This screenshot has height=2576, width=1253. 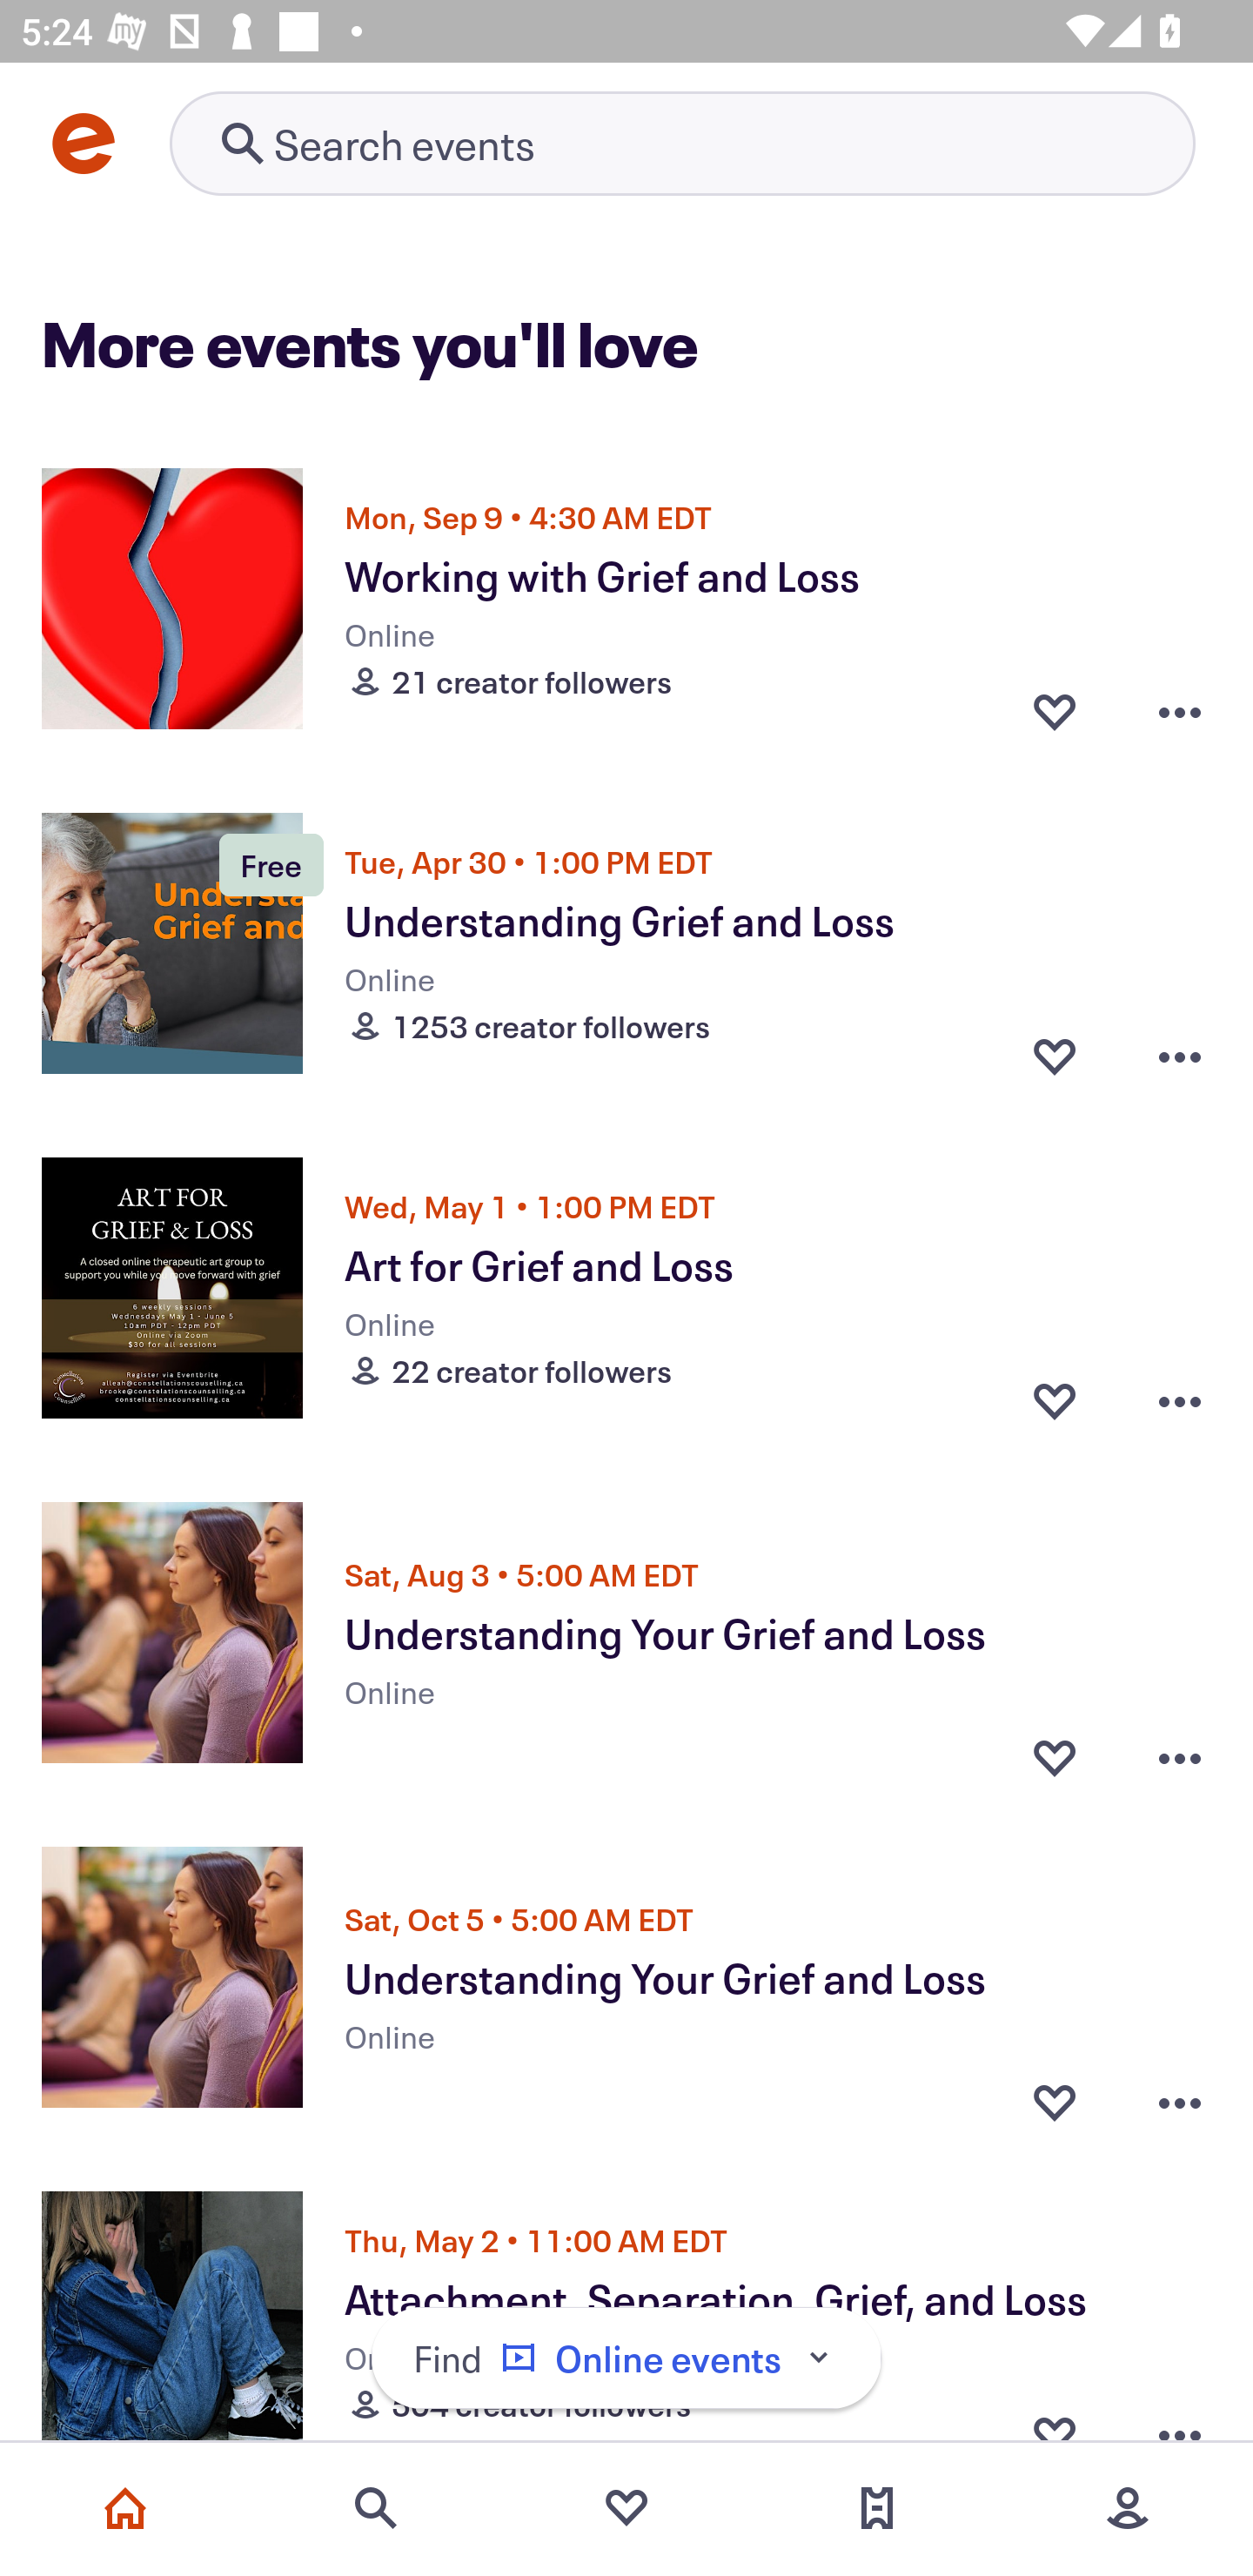 What do you see at coordinates (1055, 2094) in the screenshot?
I see `Favorite button` at bounding box center [1055, 2094].